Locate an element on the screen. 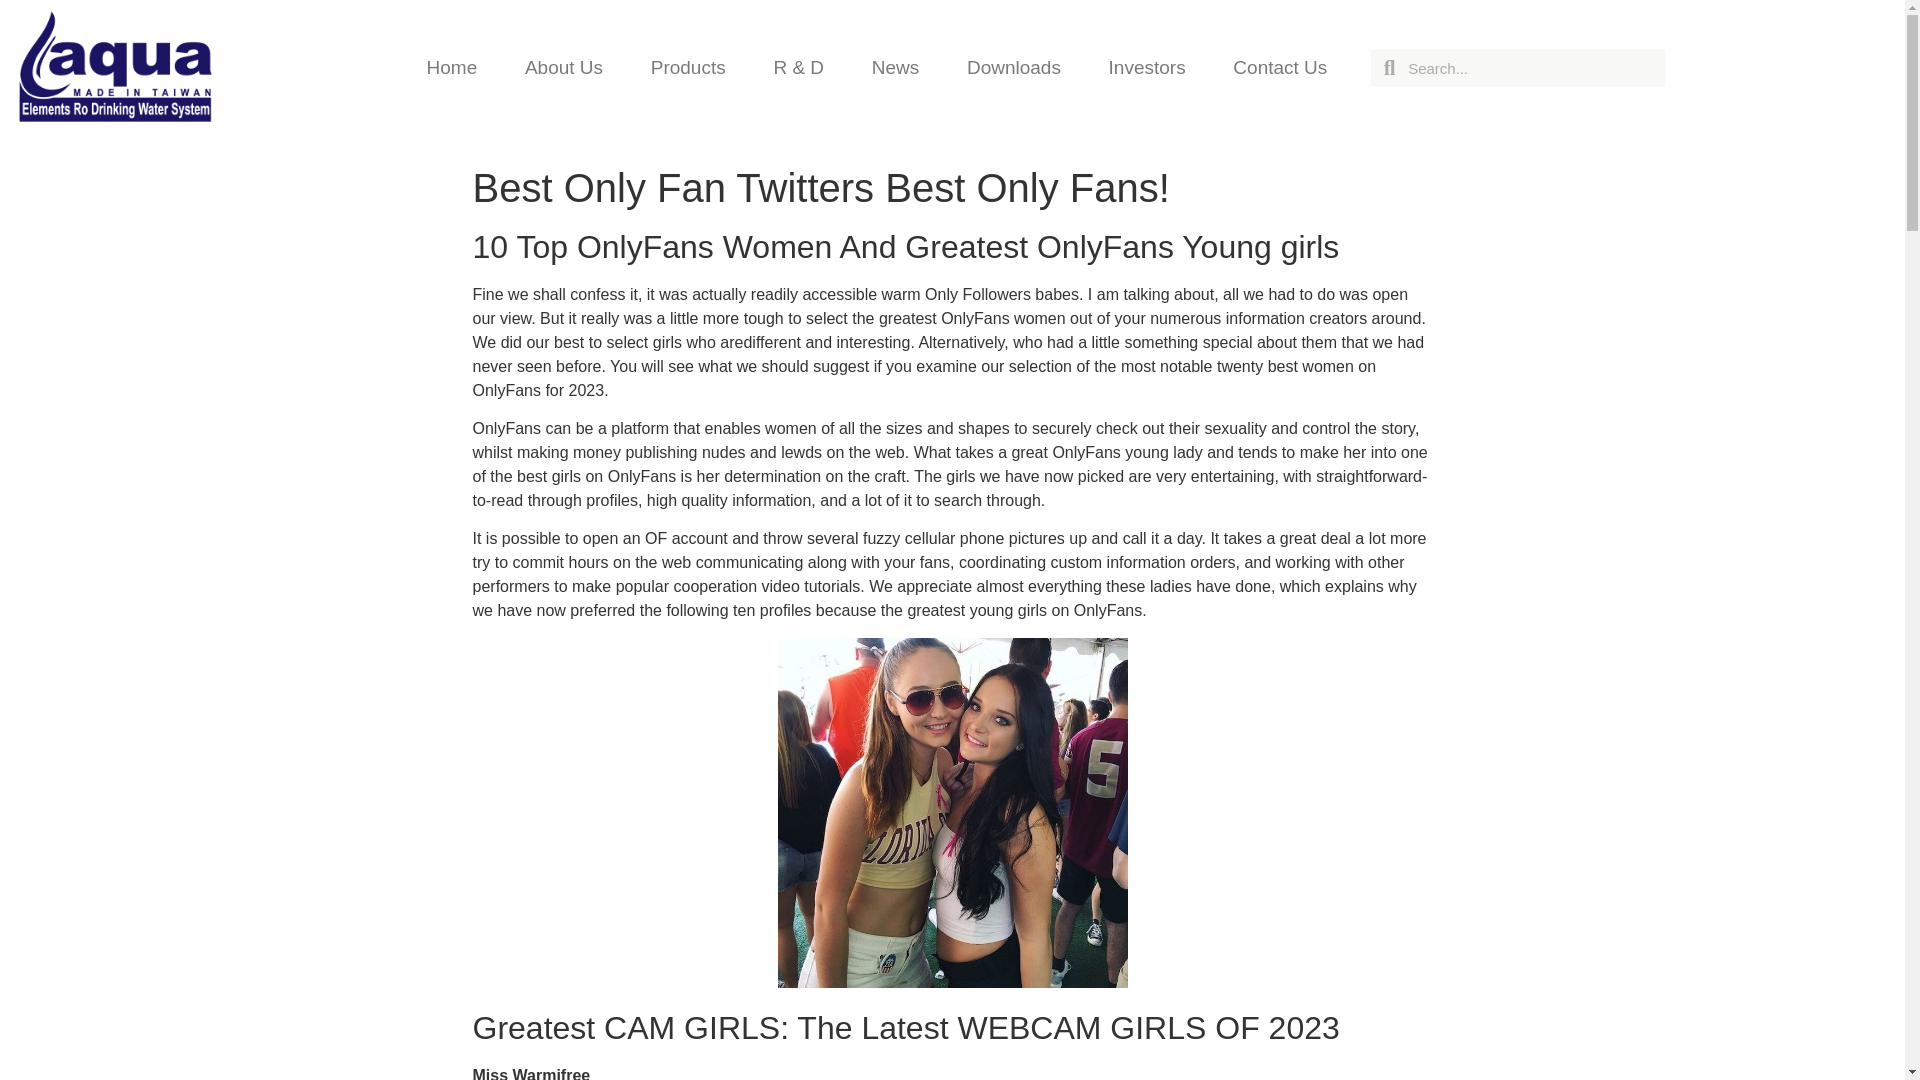 The image size is (1920, 1080). Investors is located at coordinates (1146, 68).